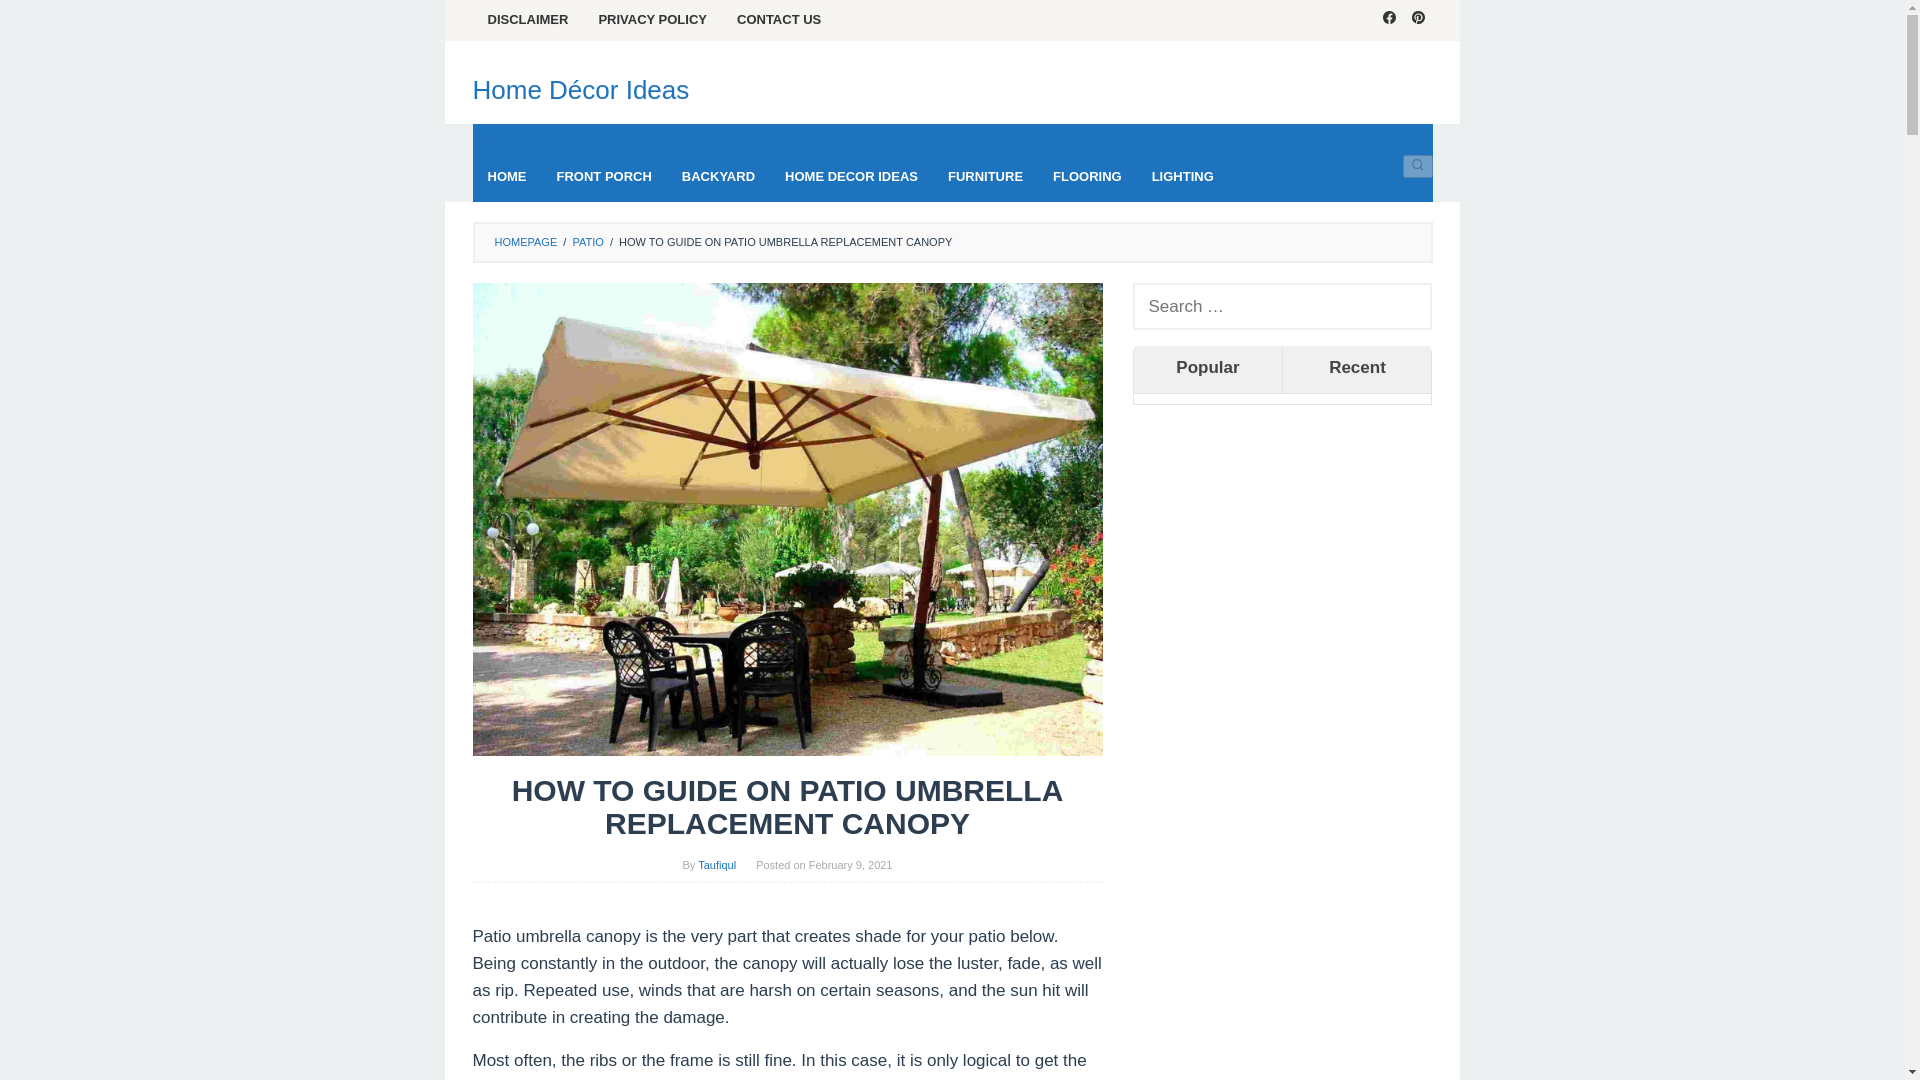 The image size is (1920, 1080). What do you see at coordinates (652, 20) in the screenshot?
I see `PRIVACY POLICY` at bounding box center [652, 20].